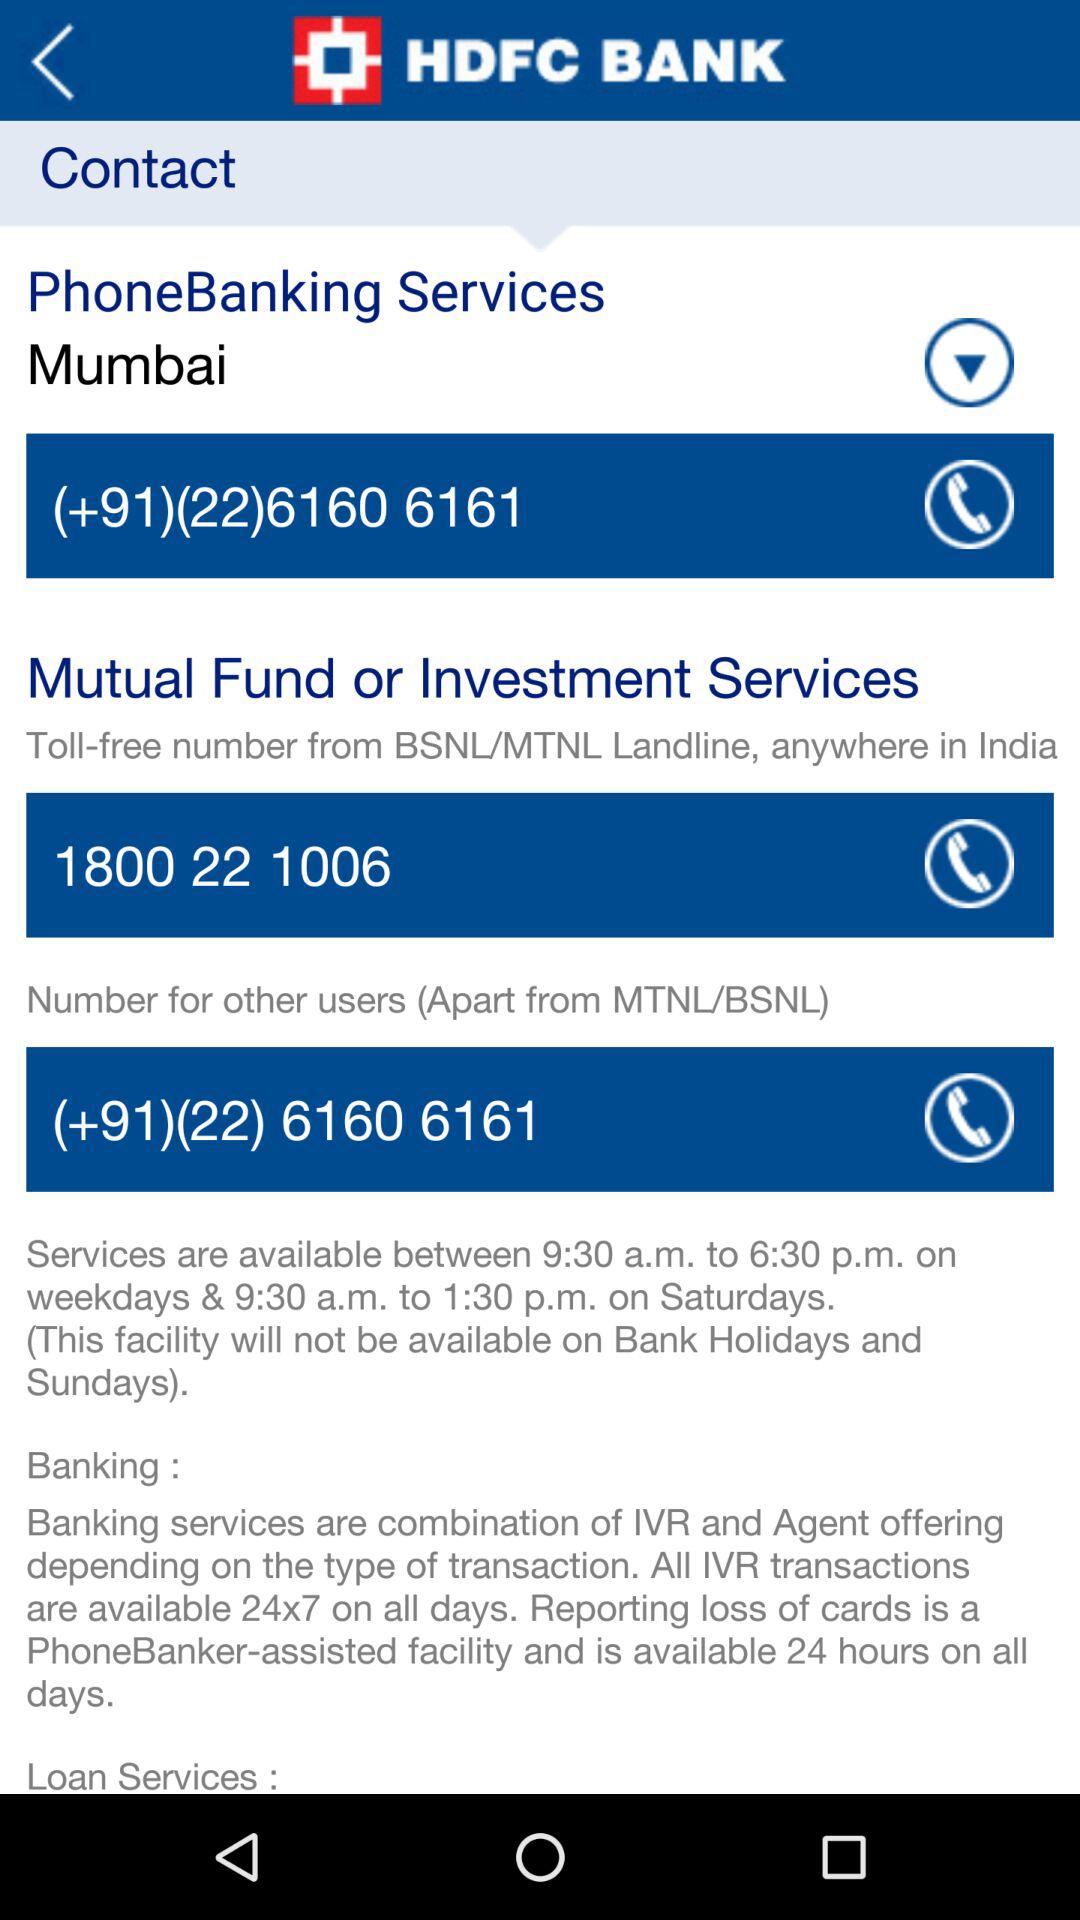 This screenshot has width=1080, height=1920. What do you see at coordinates (328, 362) in the screenshot?
I see `flip to mumbai item` at bounding box center [328, 362].